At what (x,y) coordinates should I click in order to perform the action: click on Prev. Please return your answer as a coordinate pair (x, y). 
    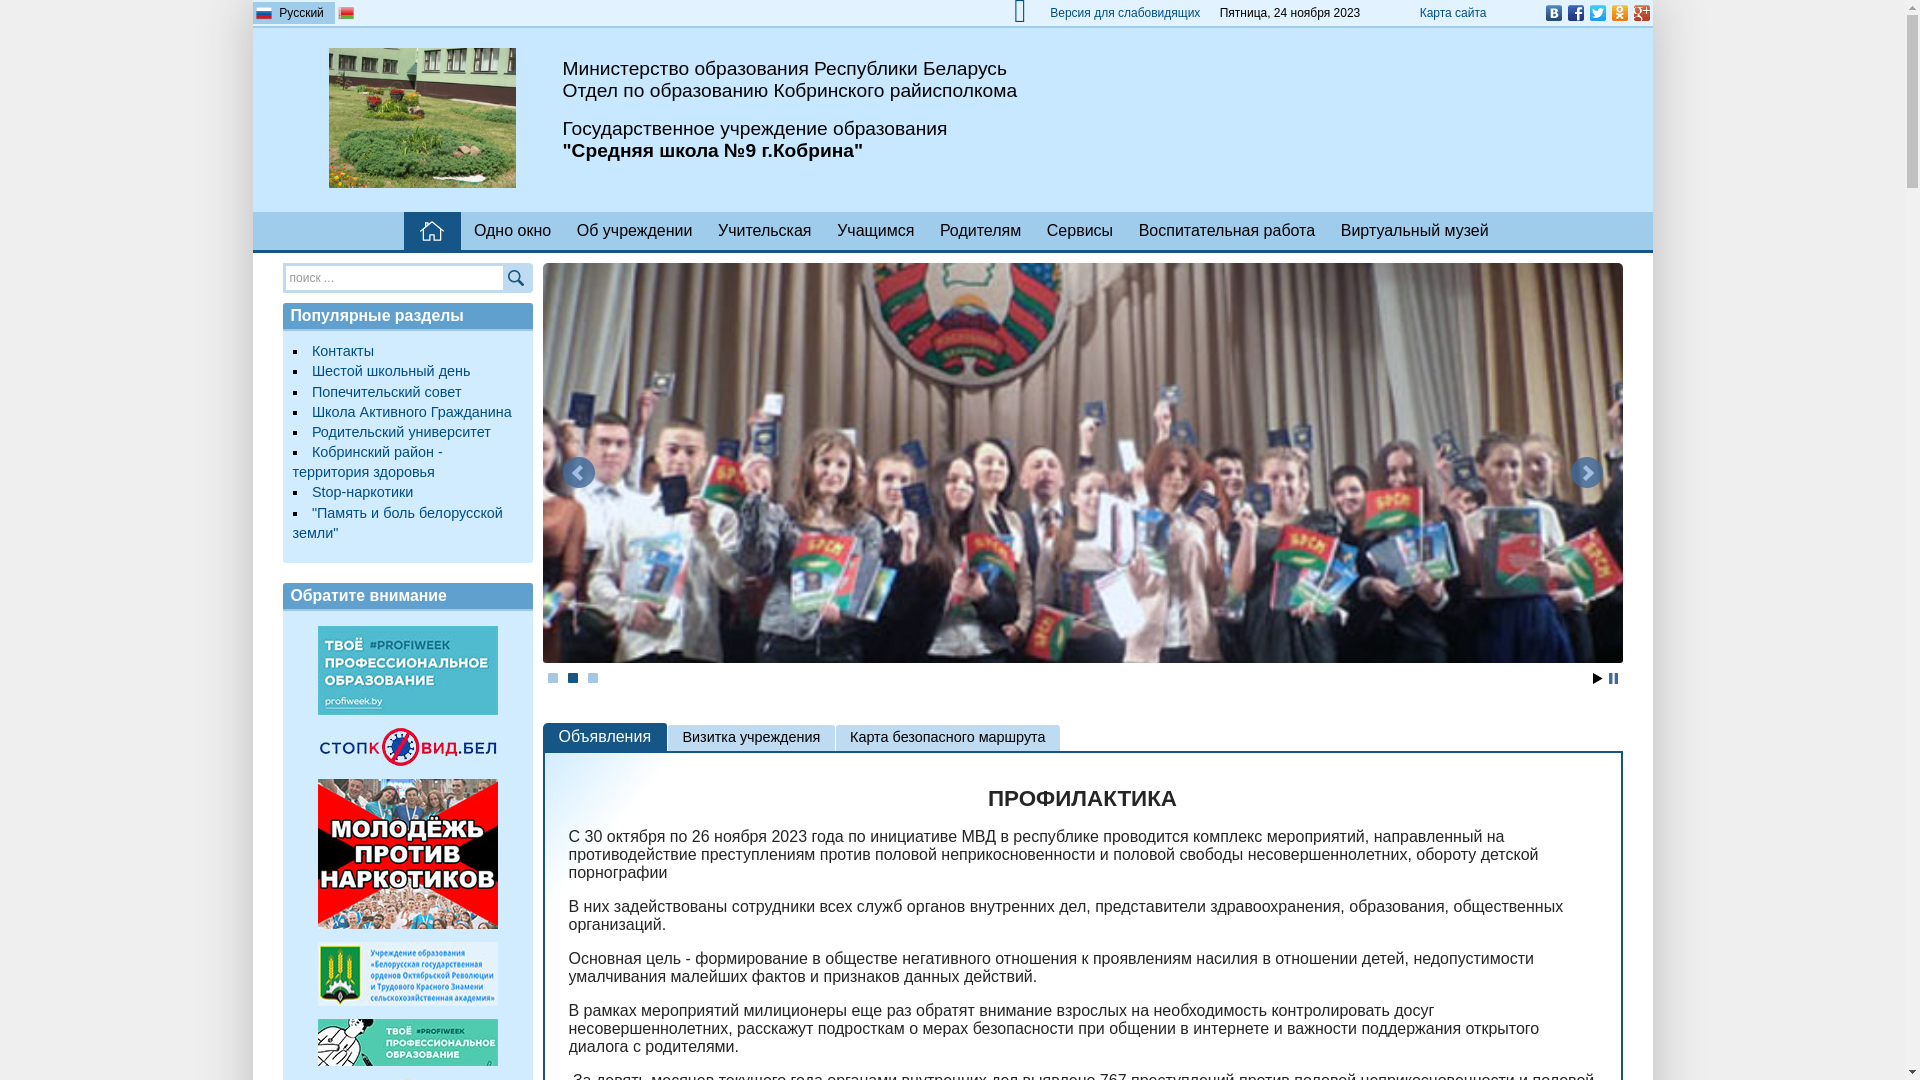
    Looking at the image, I should click on (578, 473).